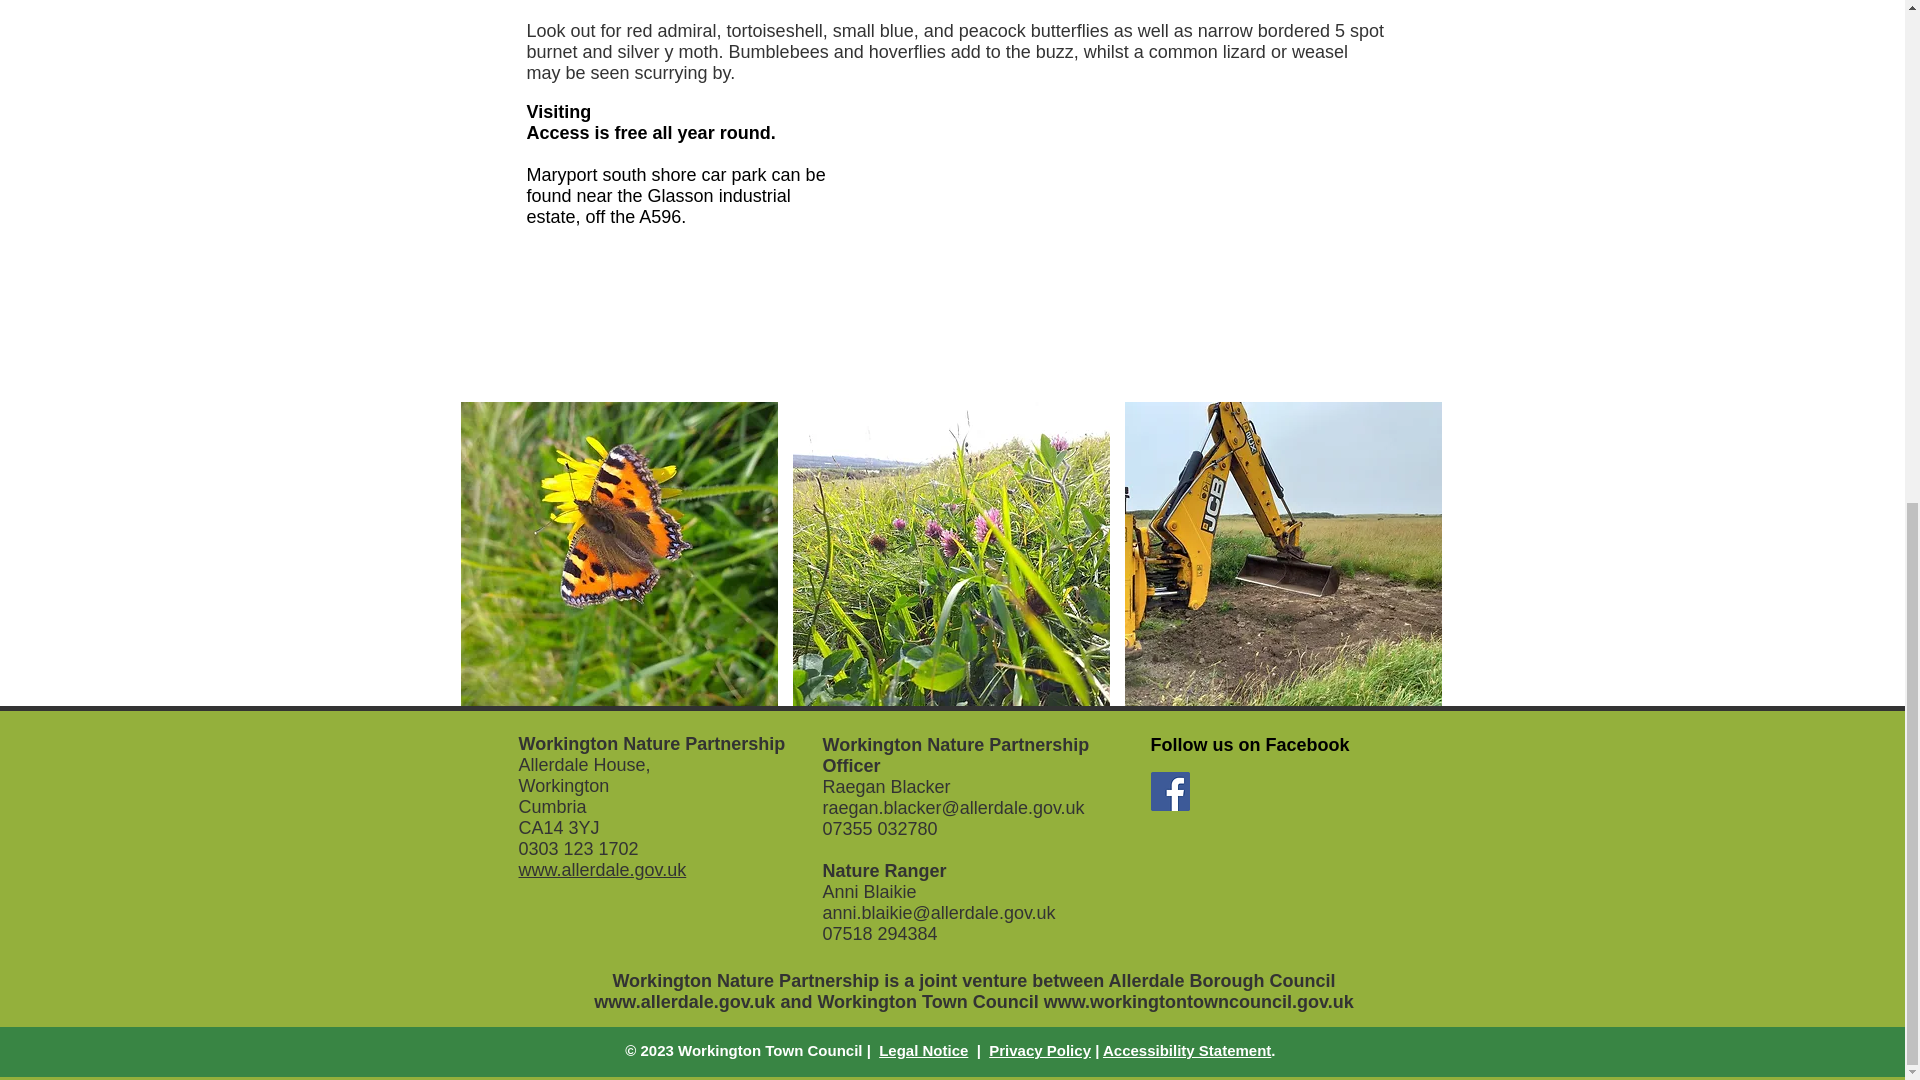 This screenshot has width=1920, height=1080. I want to click on Accessibility Statement, so click(1186, 1050).